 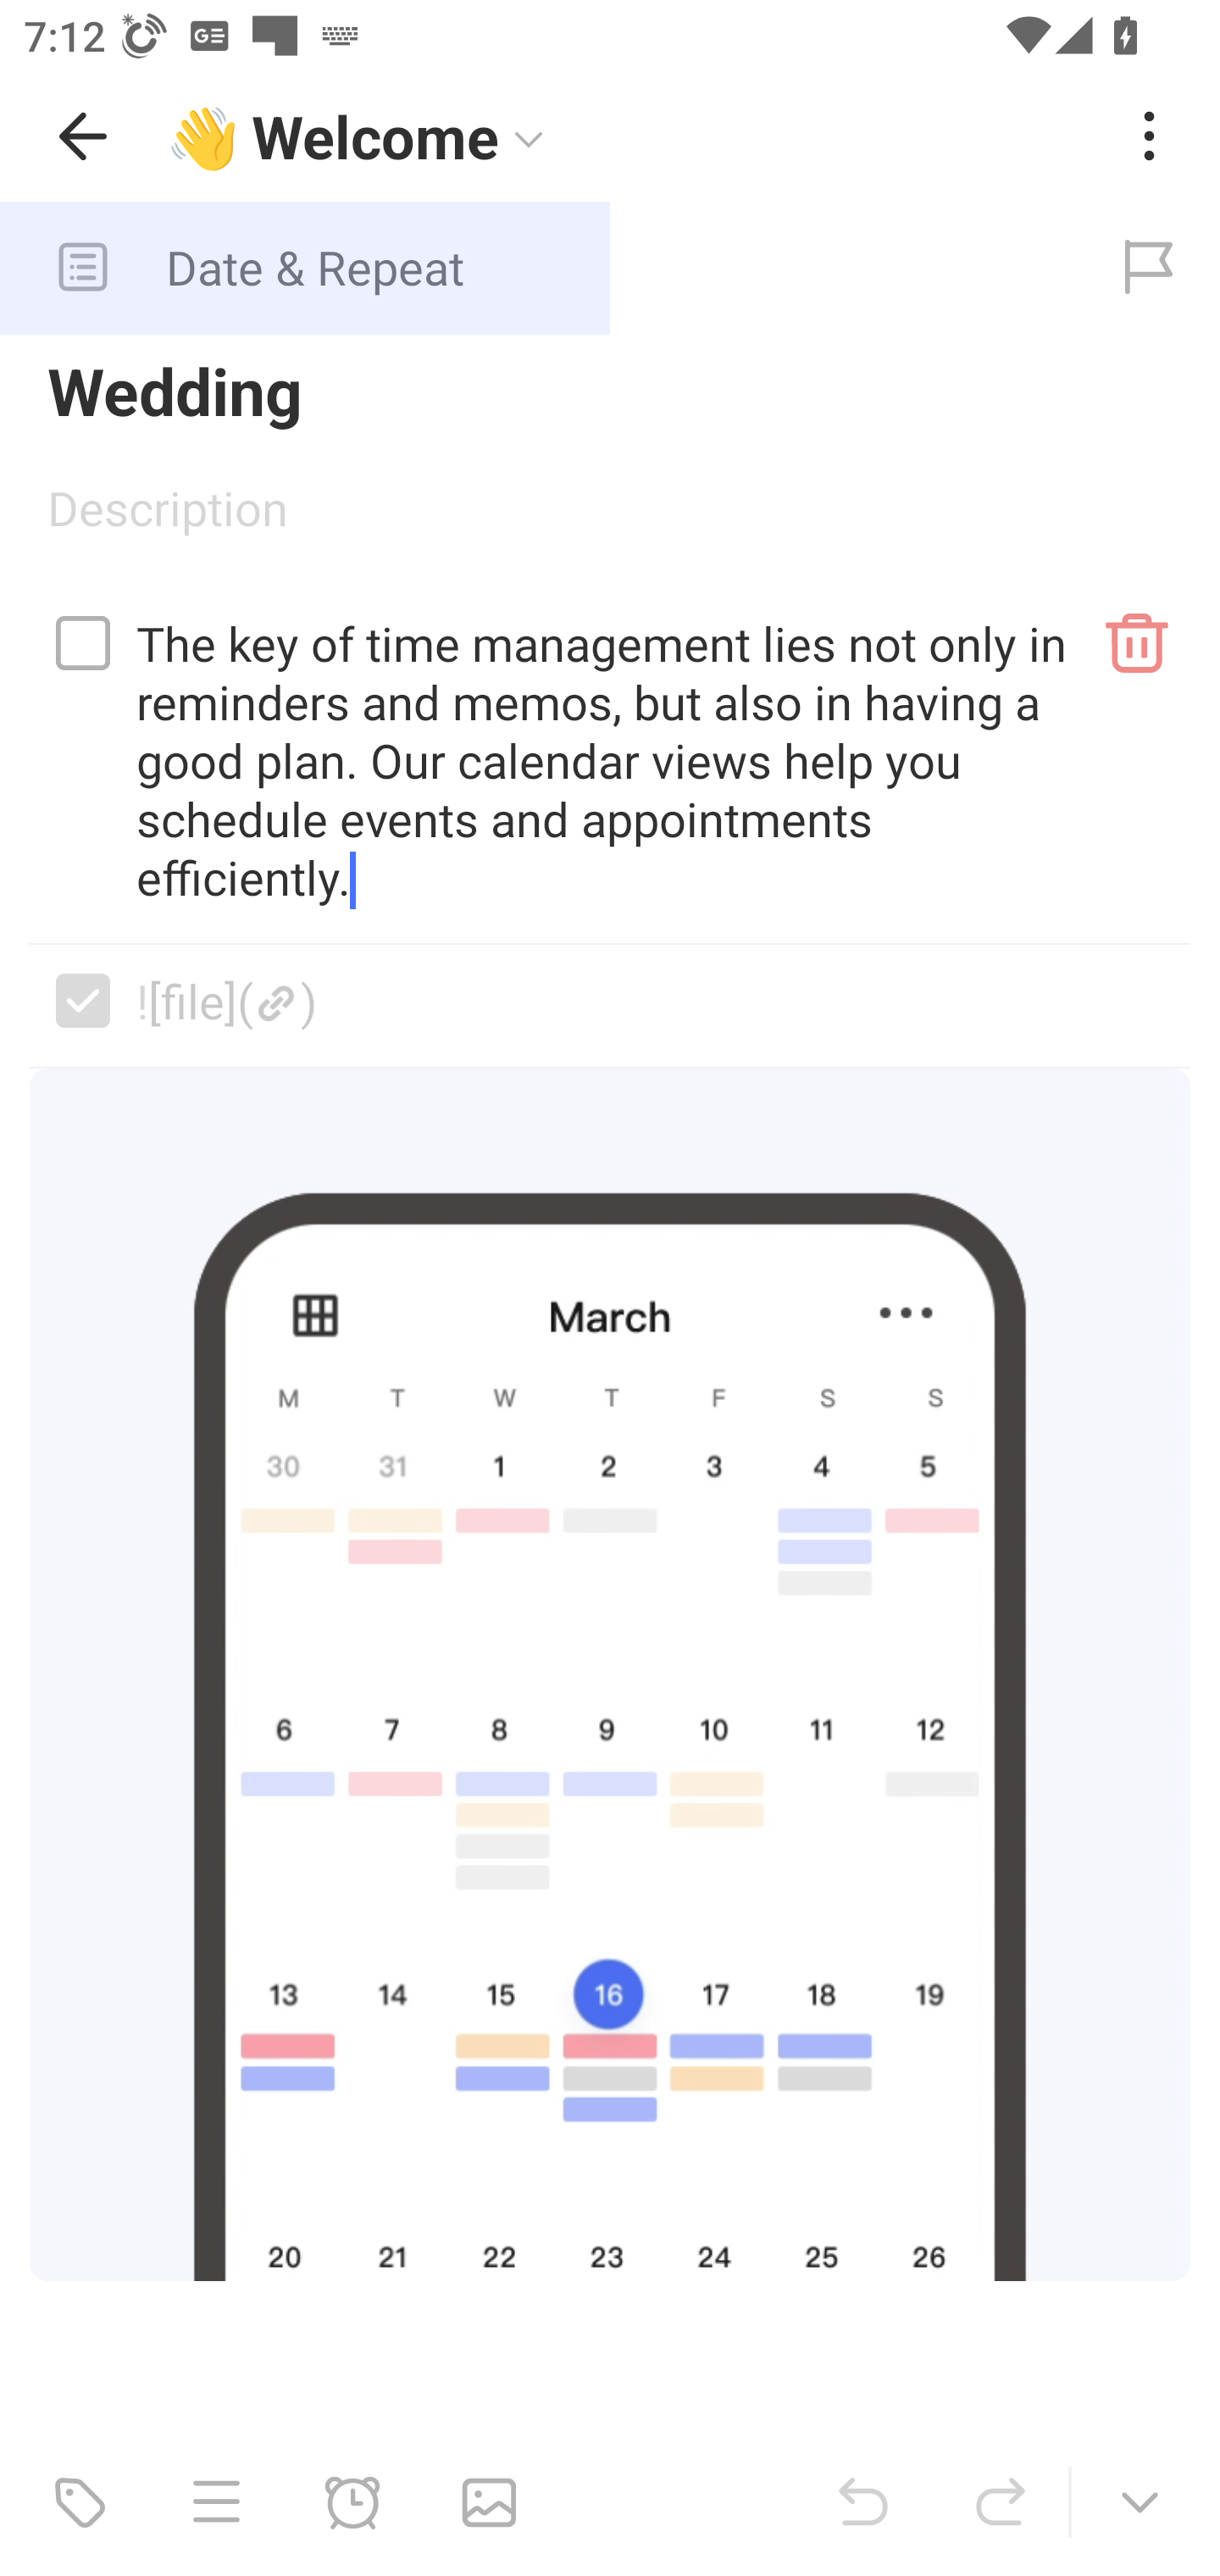 What do you see at coordinates (610, 519) in the screenshot?
I see `Description` at bounding box center [610, 519].